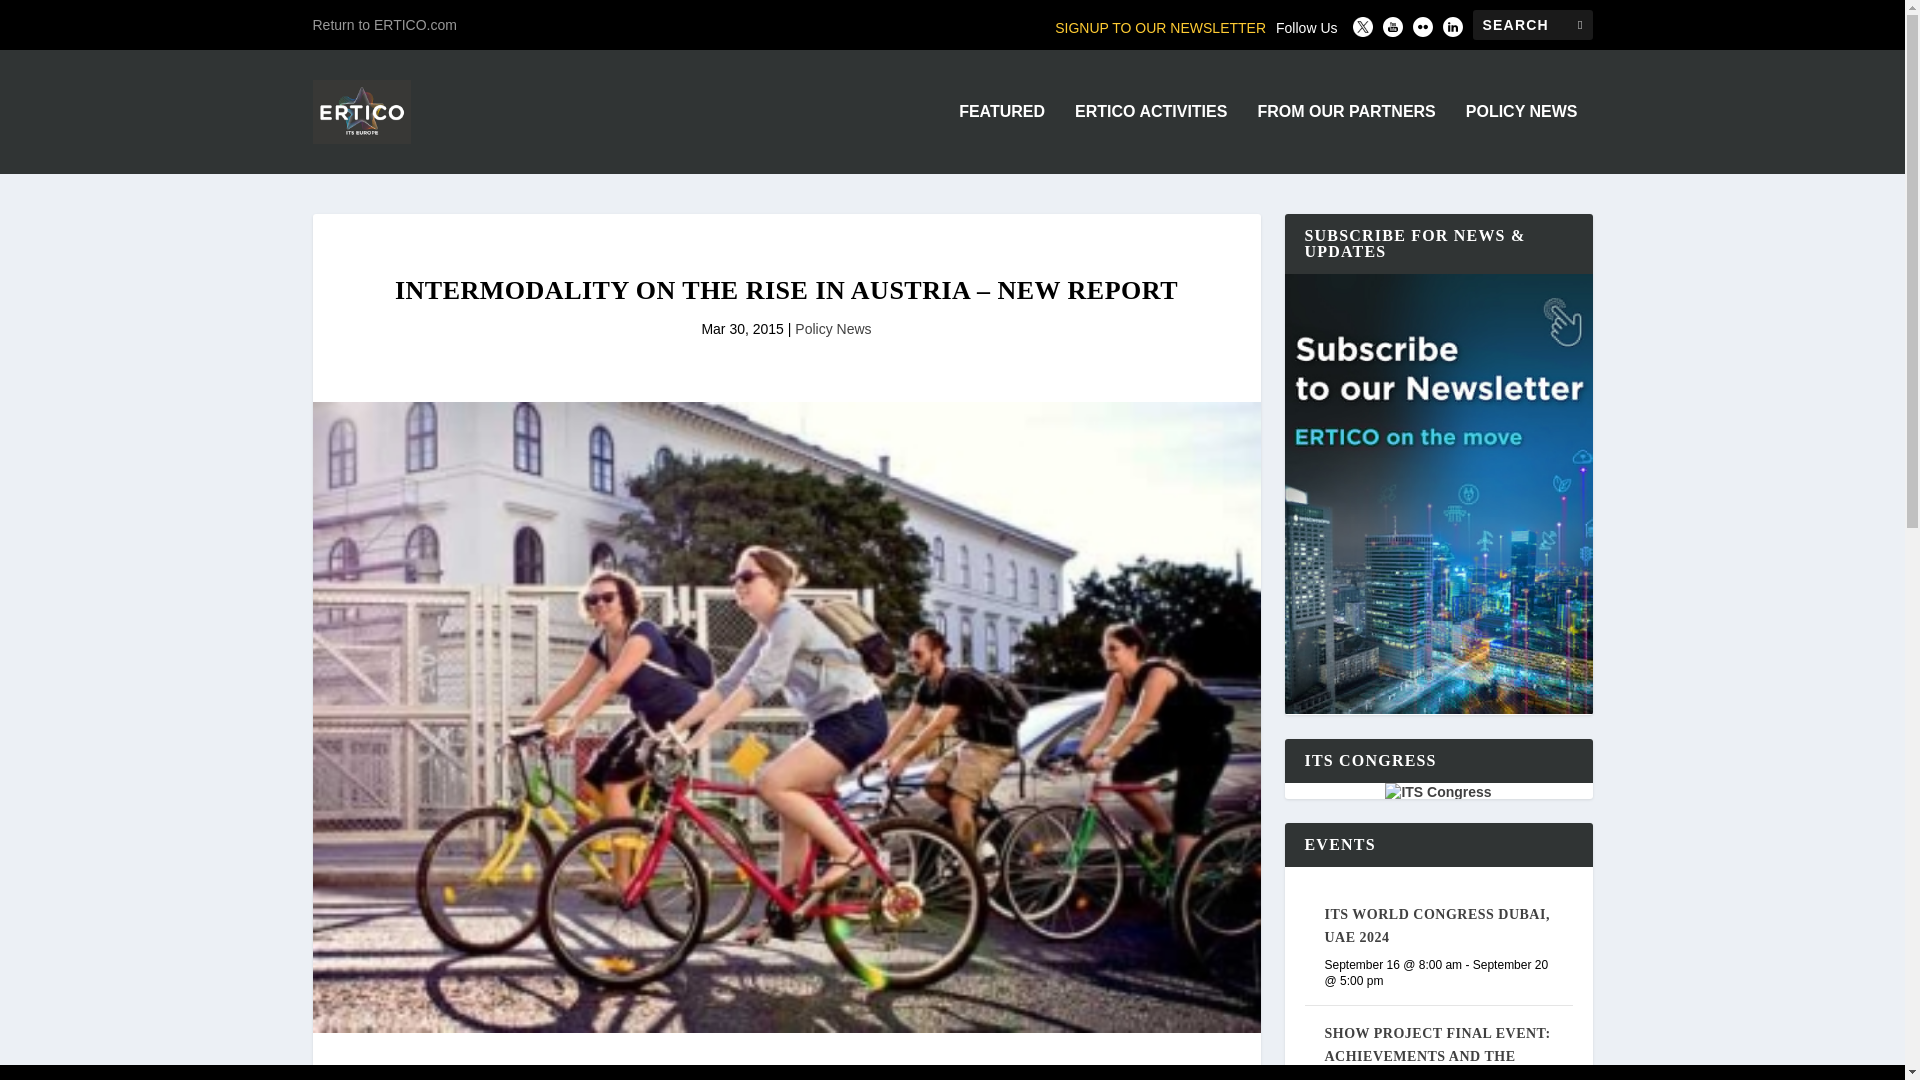 This screenshot has height=1080, width=1920. What do you see at coordinates (832, 328) in the screenshot?
I see `Policy News` at bounding box center [832, 328].